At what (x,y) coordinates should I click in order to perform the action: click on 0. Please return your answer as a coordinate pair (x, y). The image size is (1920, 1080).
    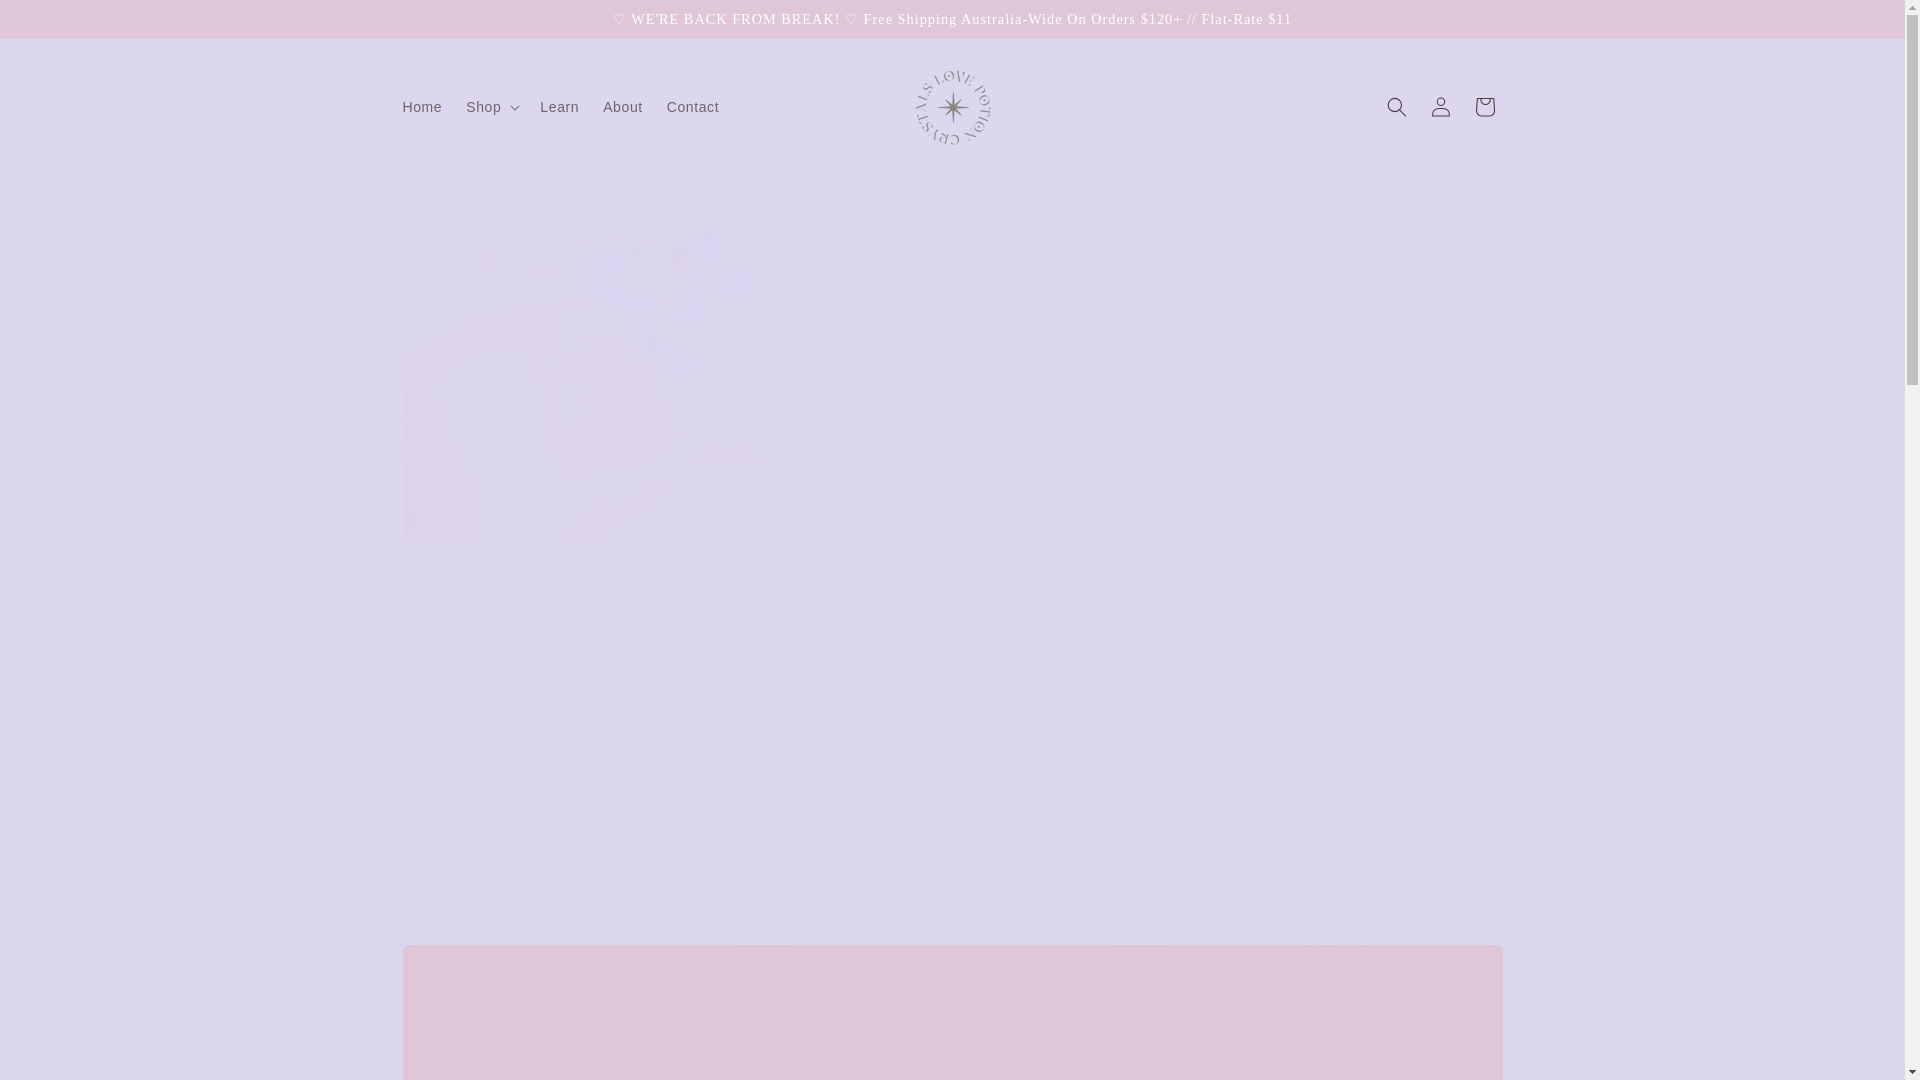
    Looking at the image, I should click on (1324, 792).